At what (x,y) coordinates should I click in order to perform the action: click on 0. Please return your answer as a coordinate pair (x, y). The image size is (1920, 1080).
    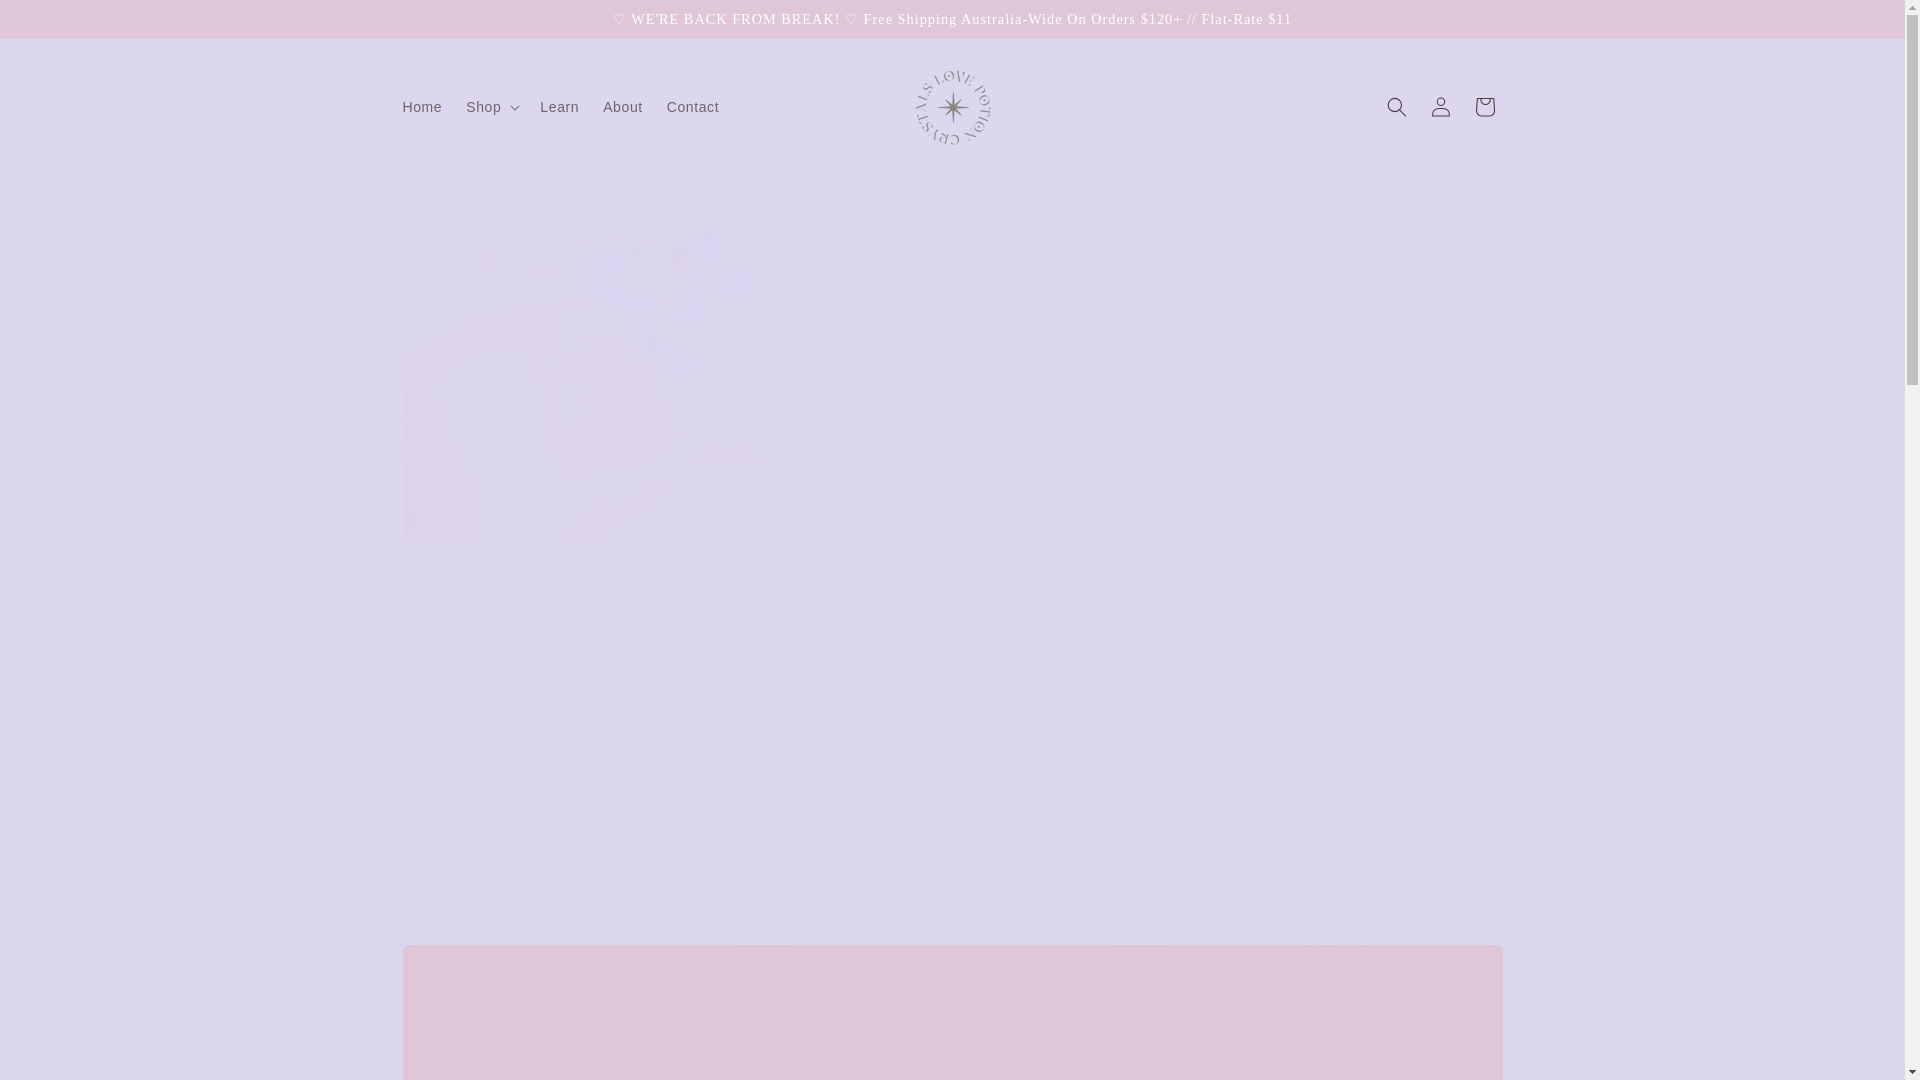
    Looking at the image, I should click on (1324, 792).